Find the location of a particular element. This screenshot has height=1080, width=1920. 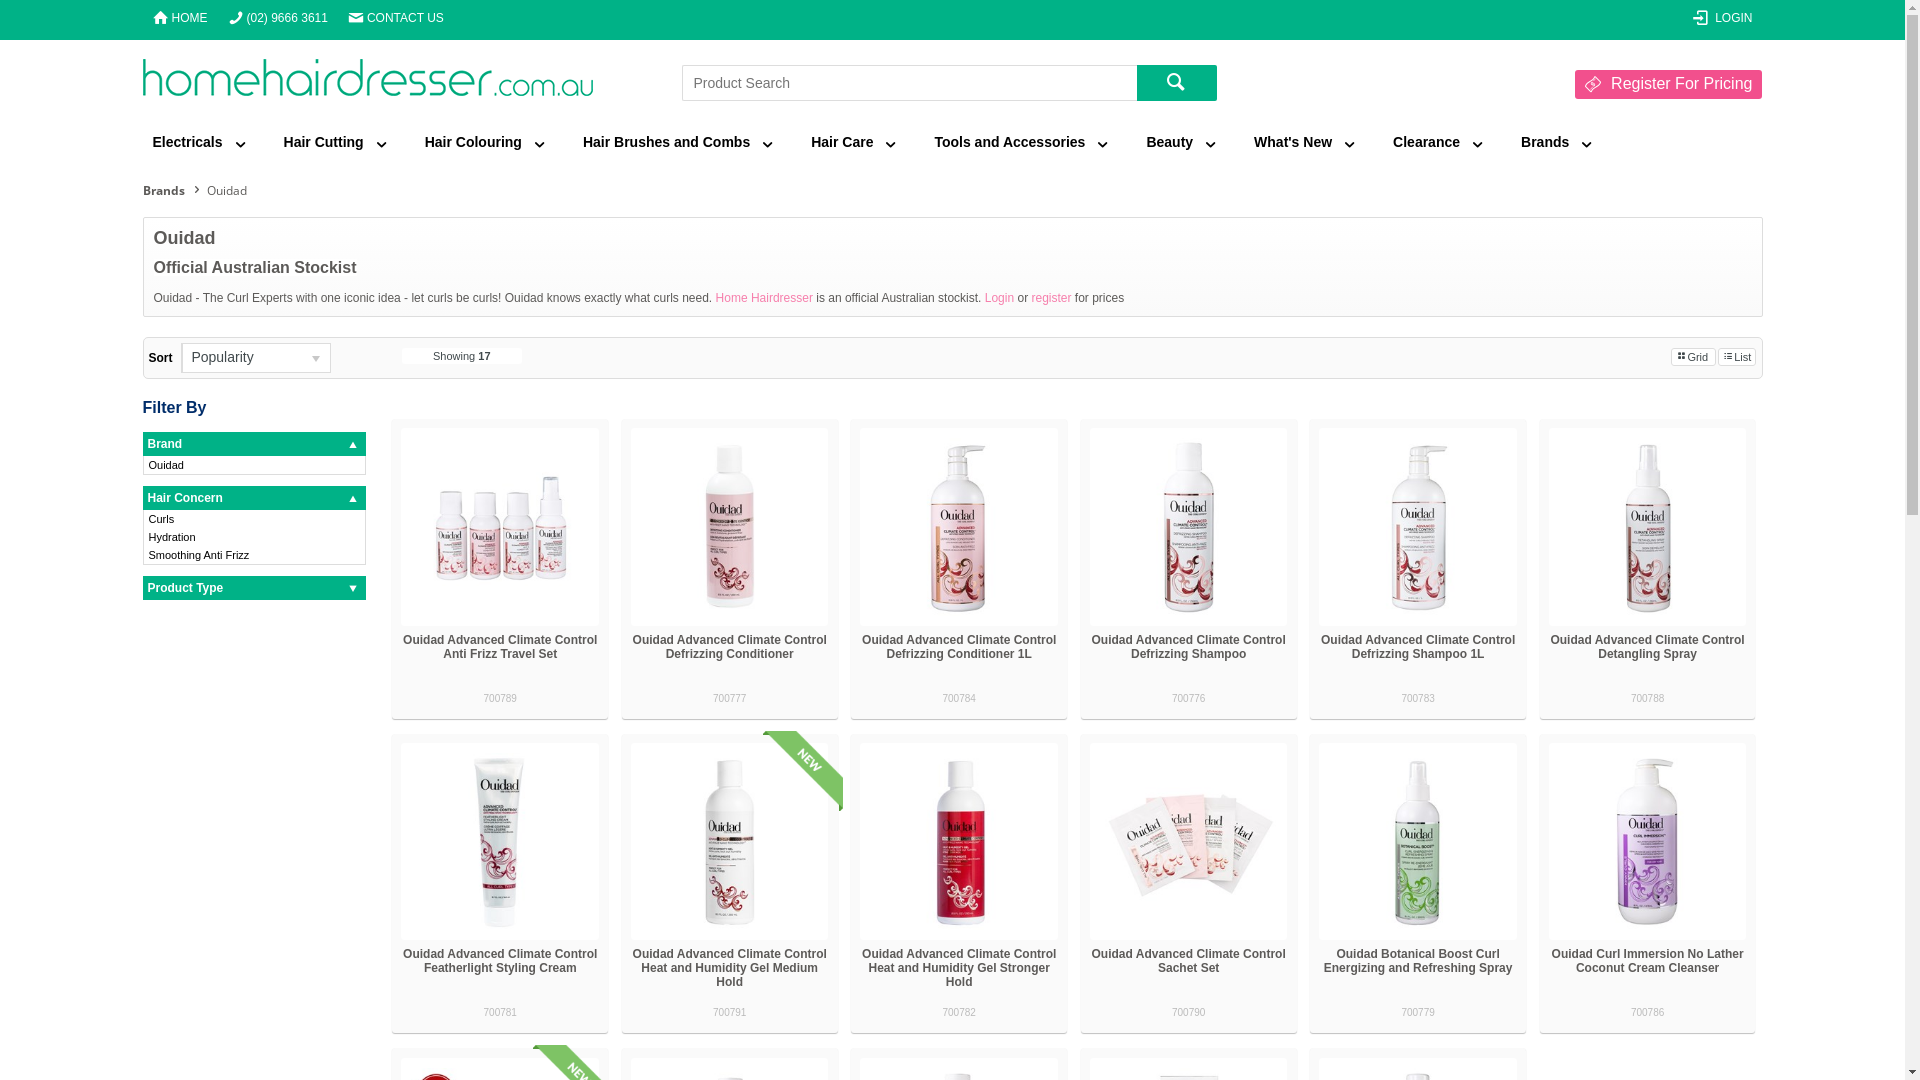

Tools and Accessories is located at coordinates (1020, 144).